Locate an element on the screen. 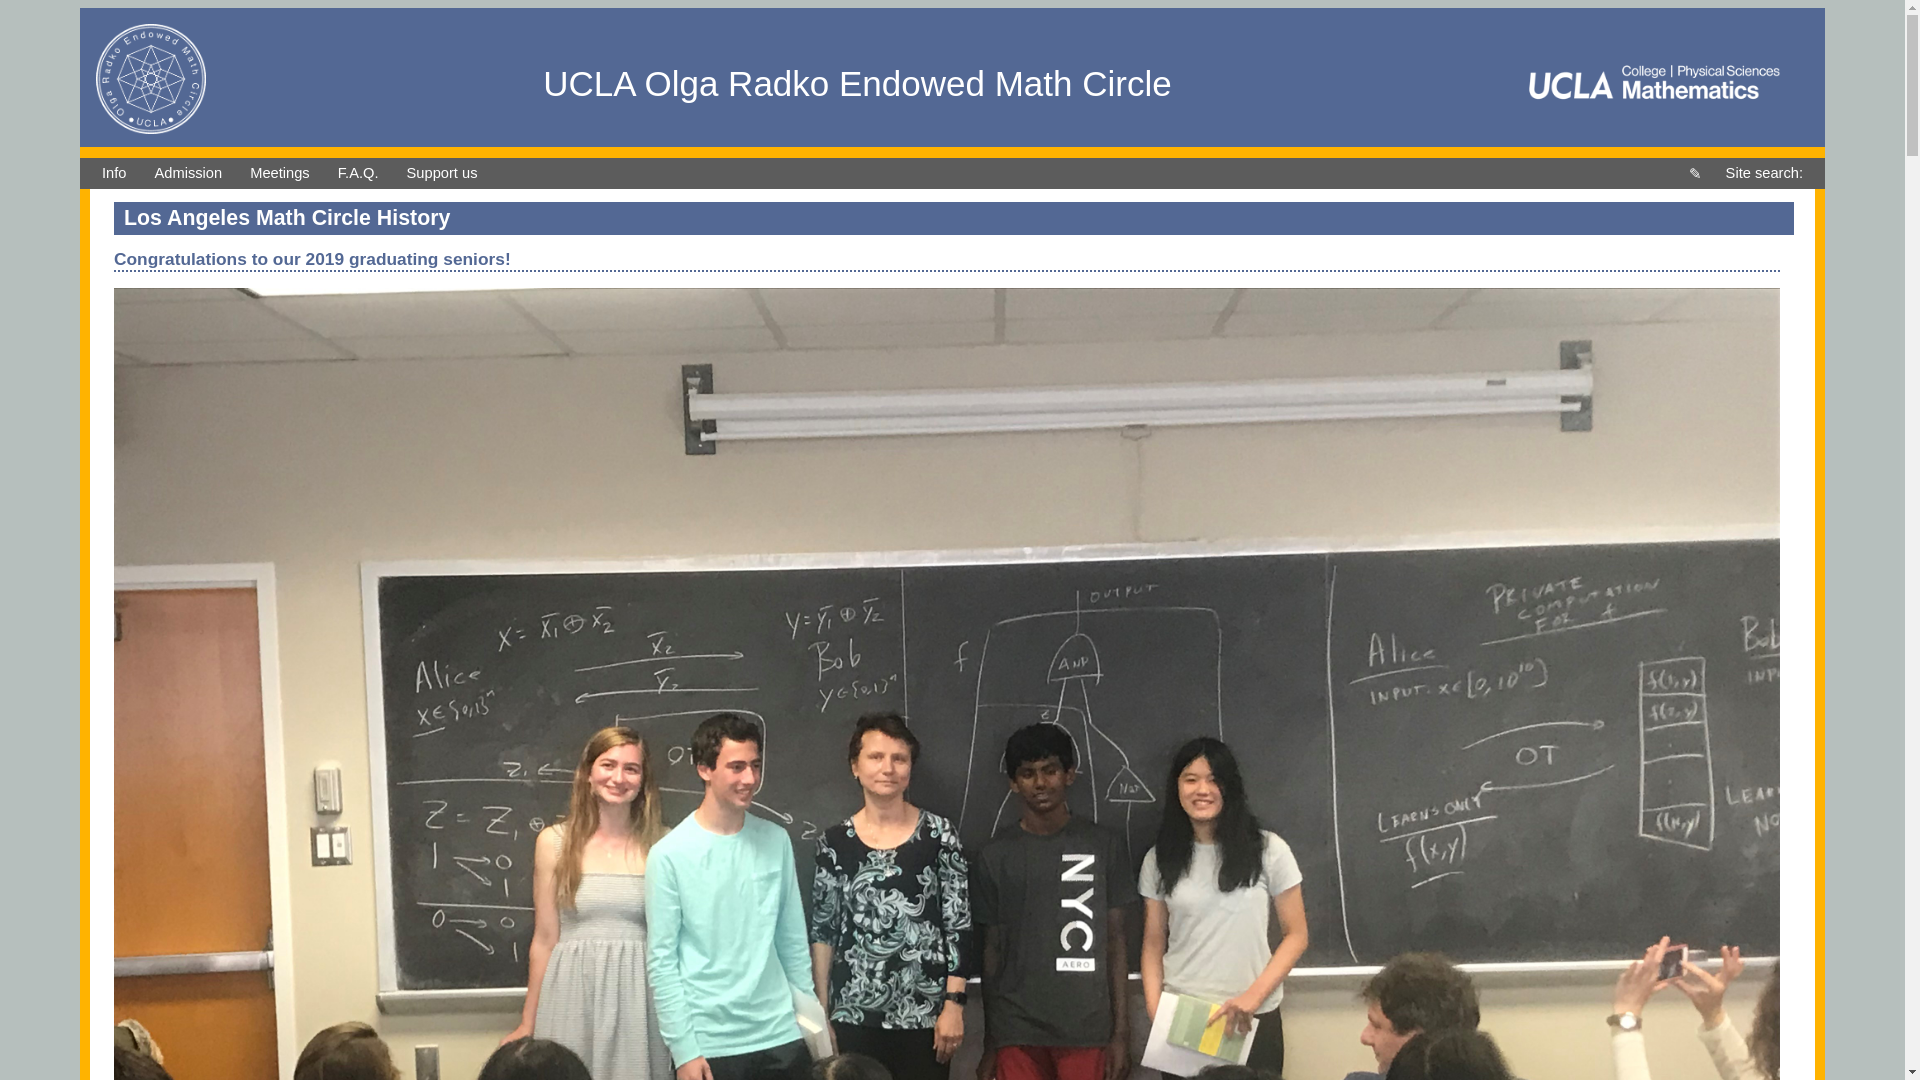 The height and width of the screenshot is (1080, 1920). Support us is located at coordinates (442, 173).